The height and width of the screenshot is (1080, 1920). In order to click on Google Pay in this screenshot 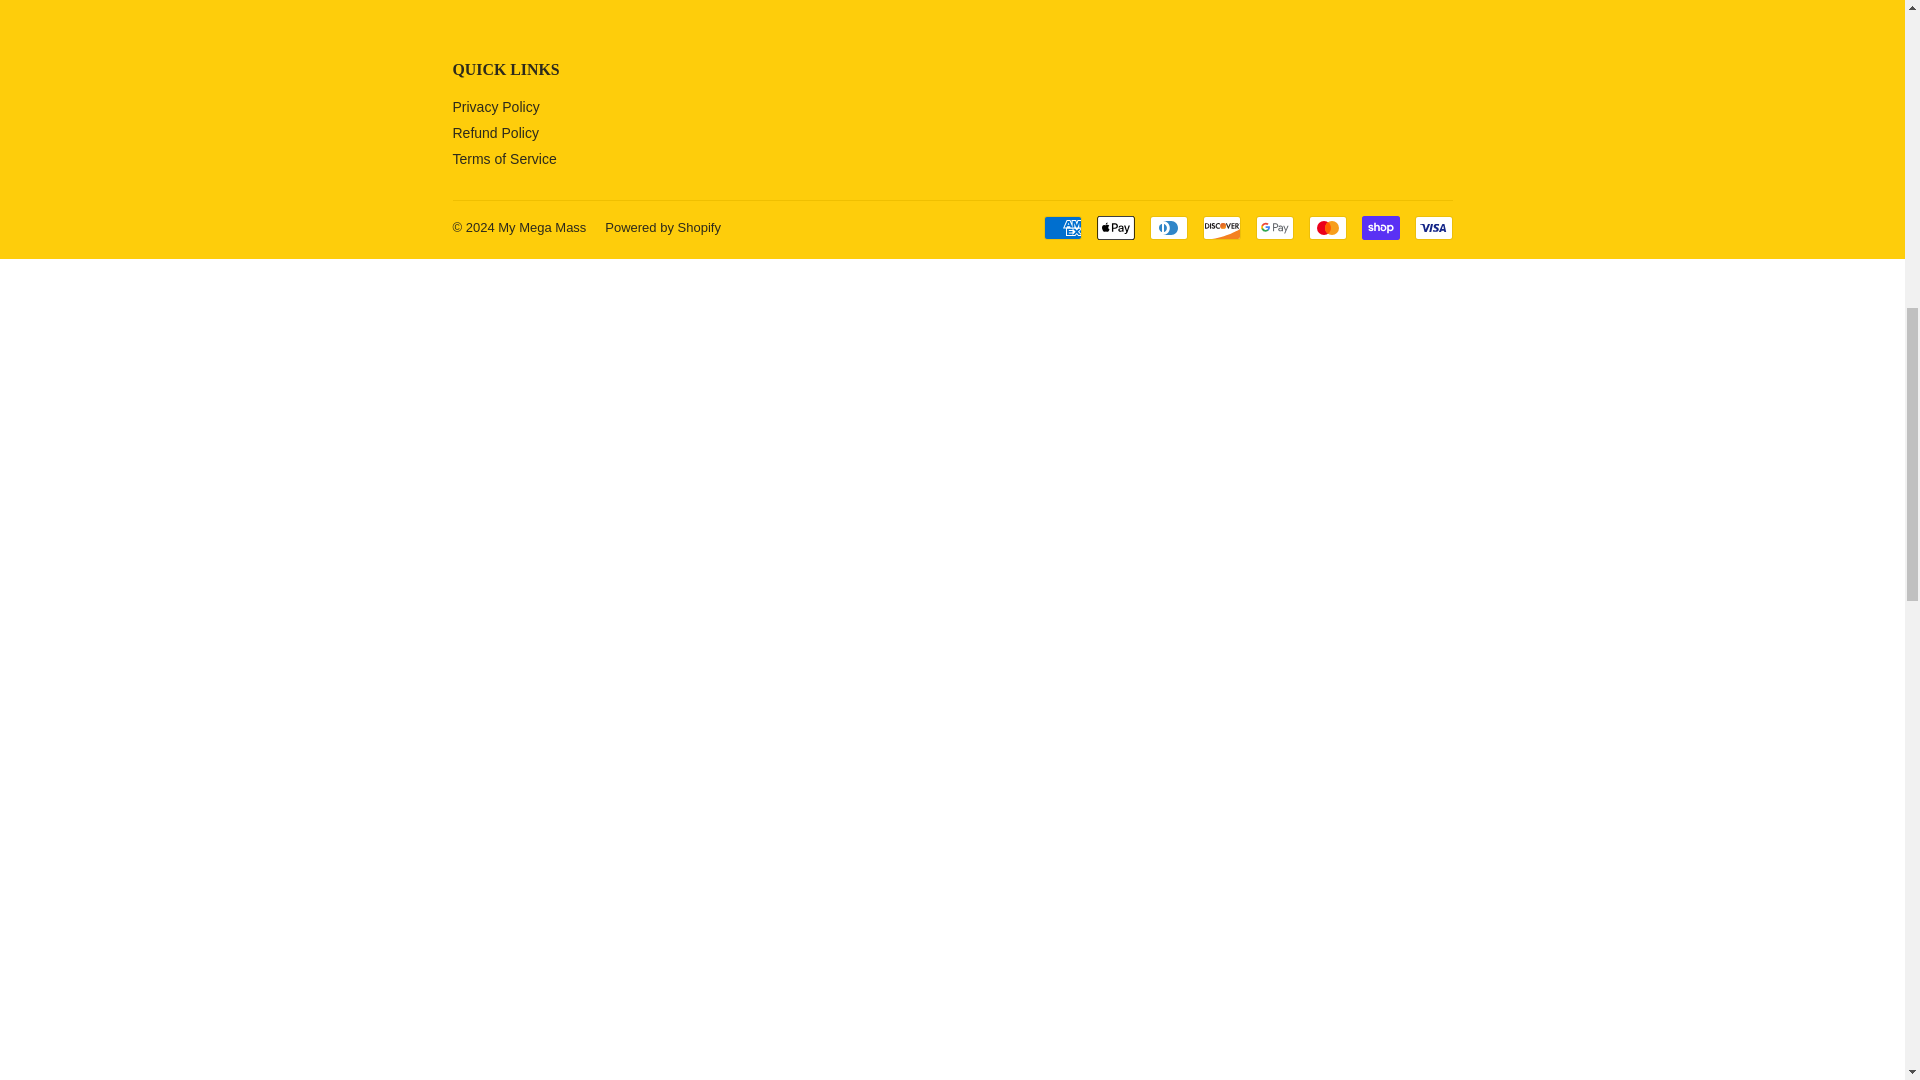, I will do `click(1274, 228)`.